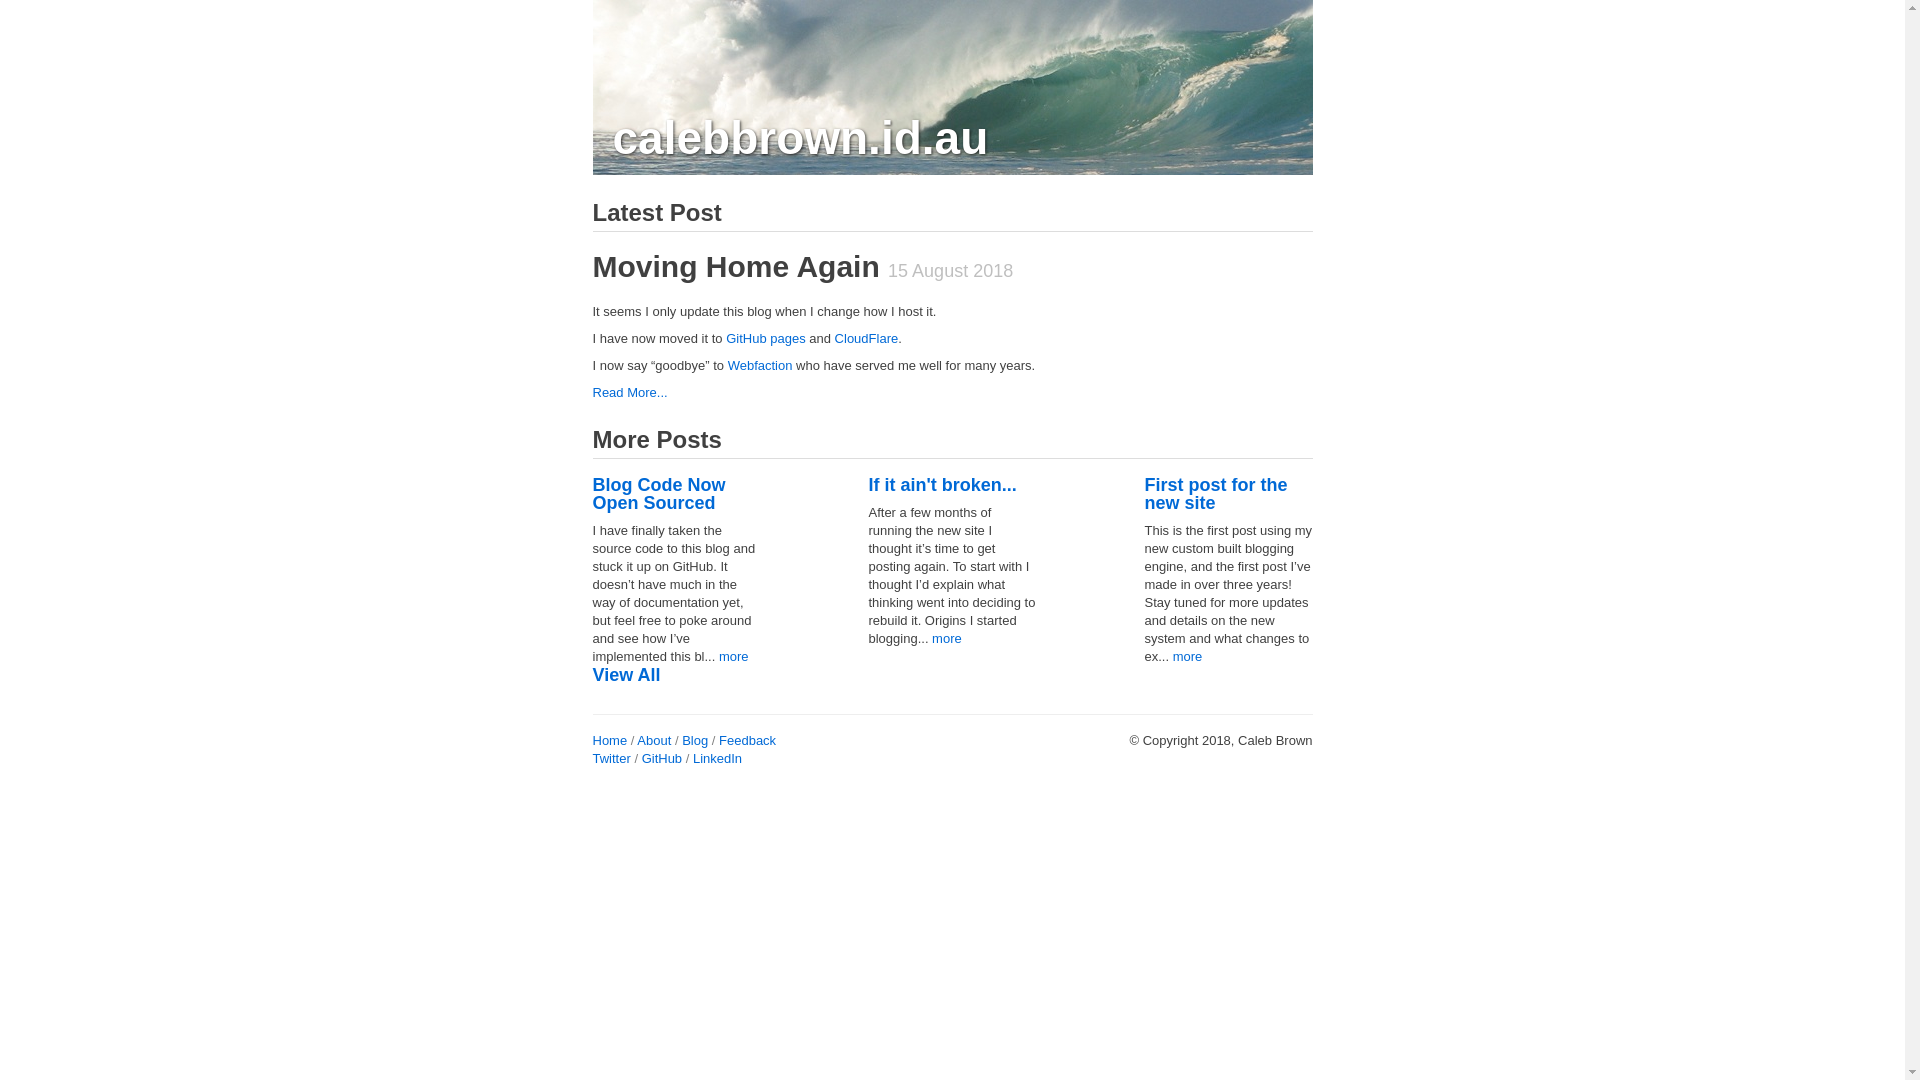 The width and height of the screenshot is (1920, 1080). Describe the element at coordinates (736, 266) in the screenshot. I see `Moving Home Again` at that location.